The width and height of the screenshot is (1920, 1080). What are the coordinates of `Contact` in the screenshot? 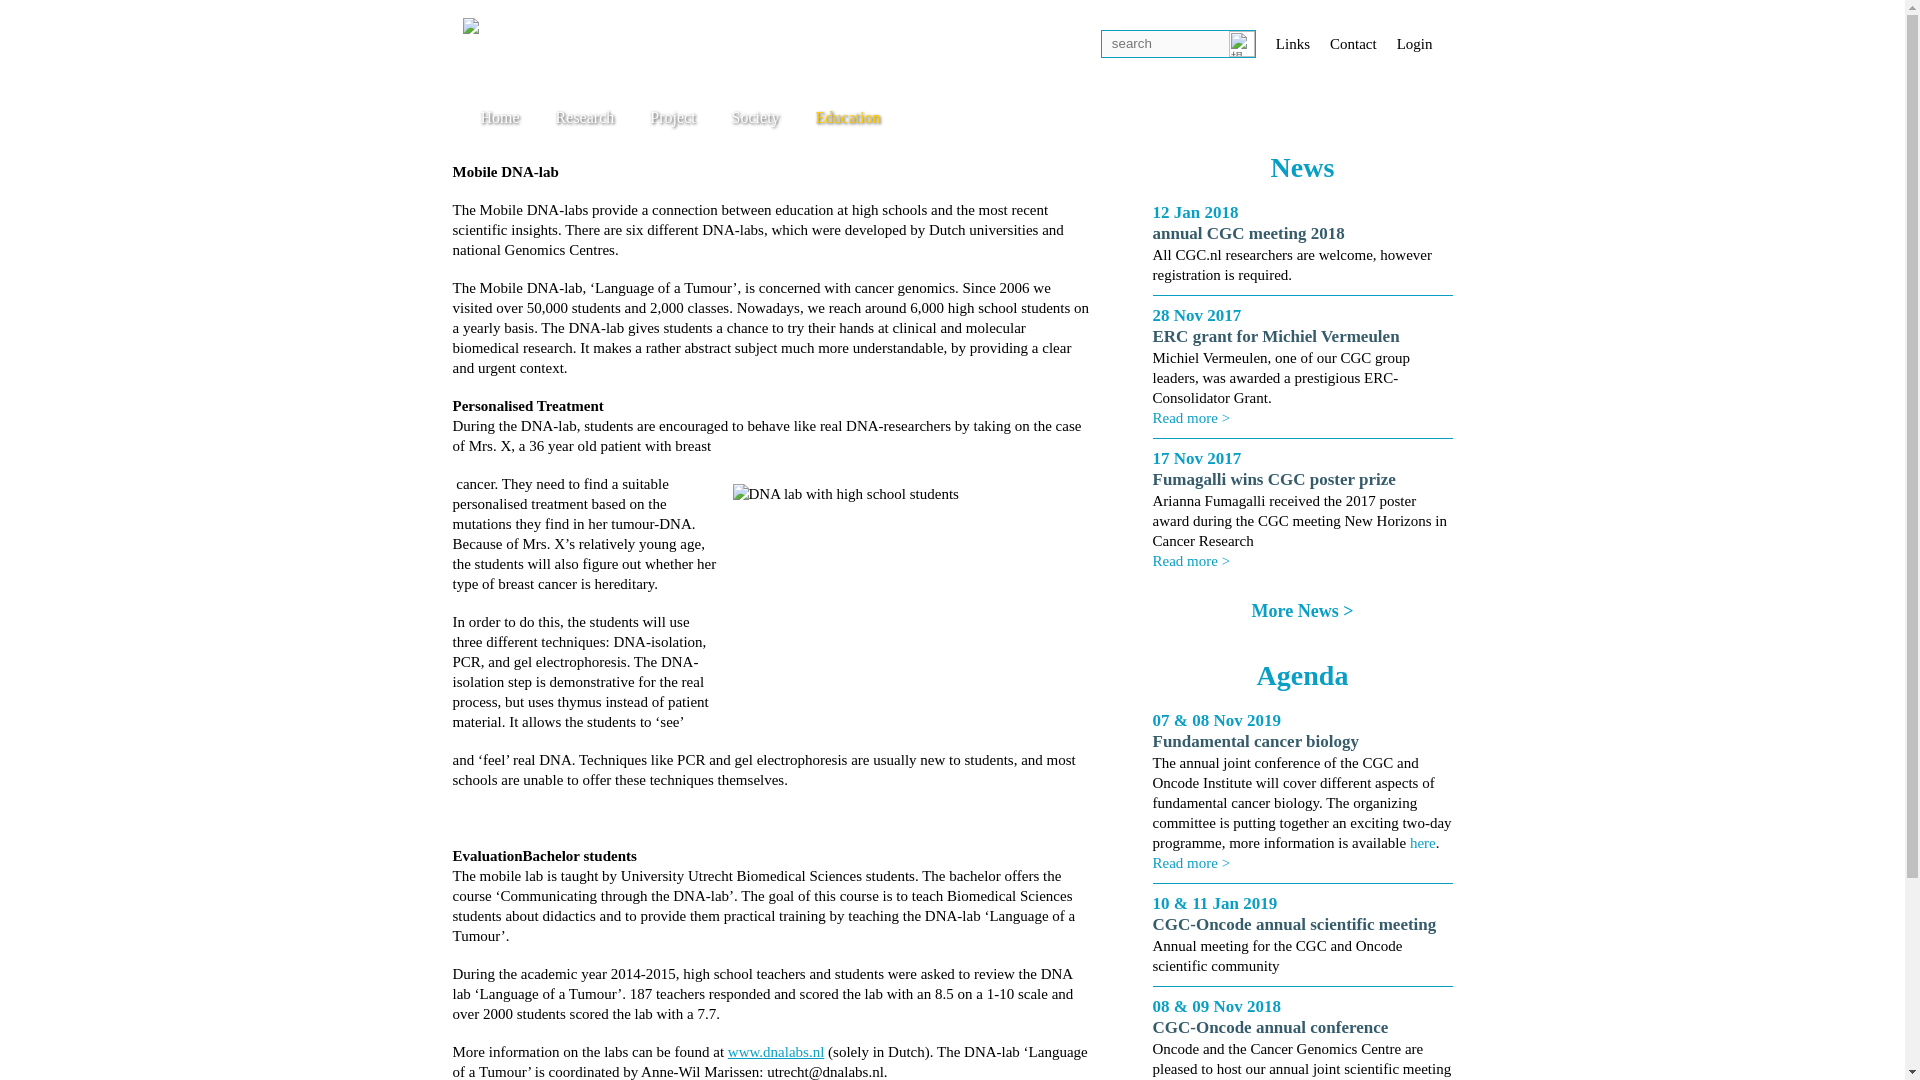 It's located at (1353, 44).